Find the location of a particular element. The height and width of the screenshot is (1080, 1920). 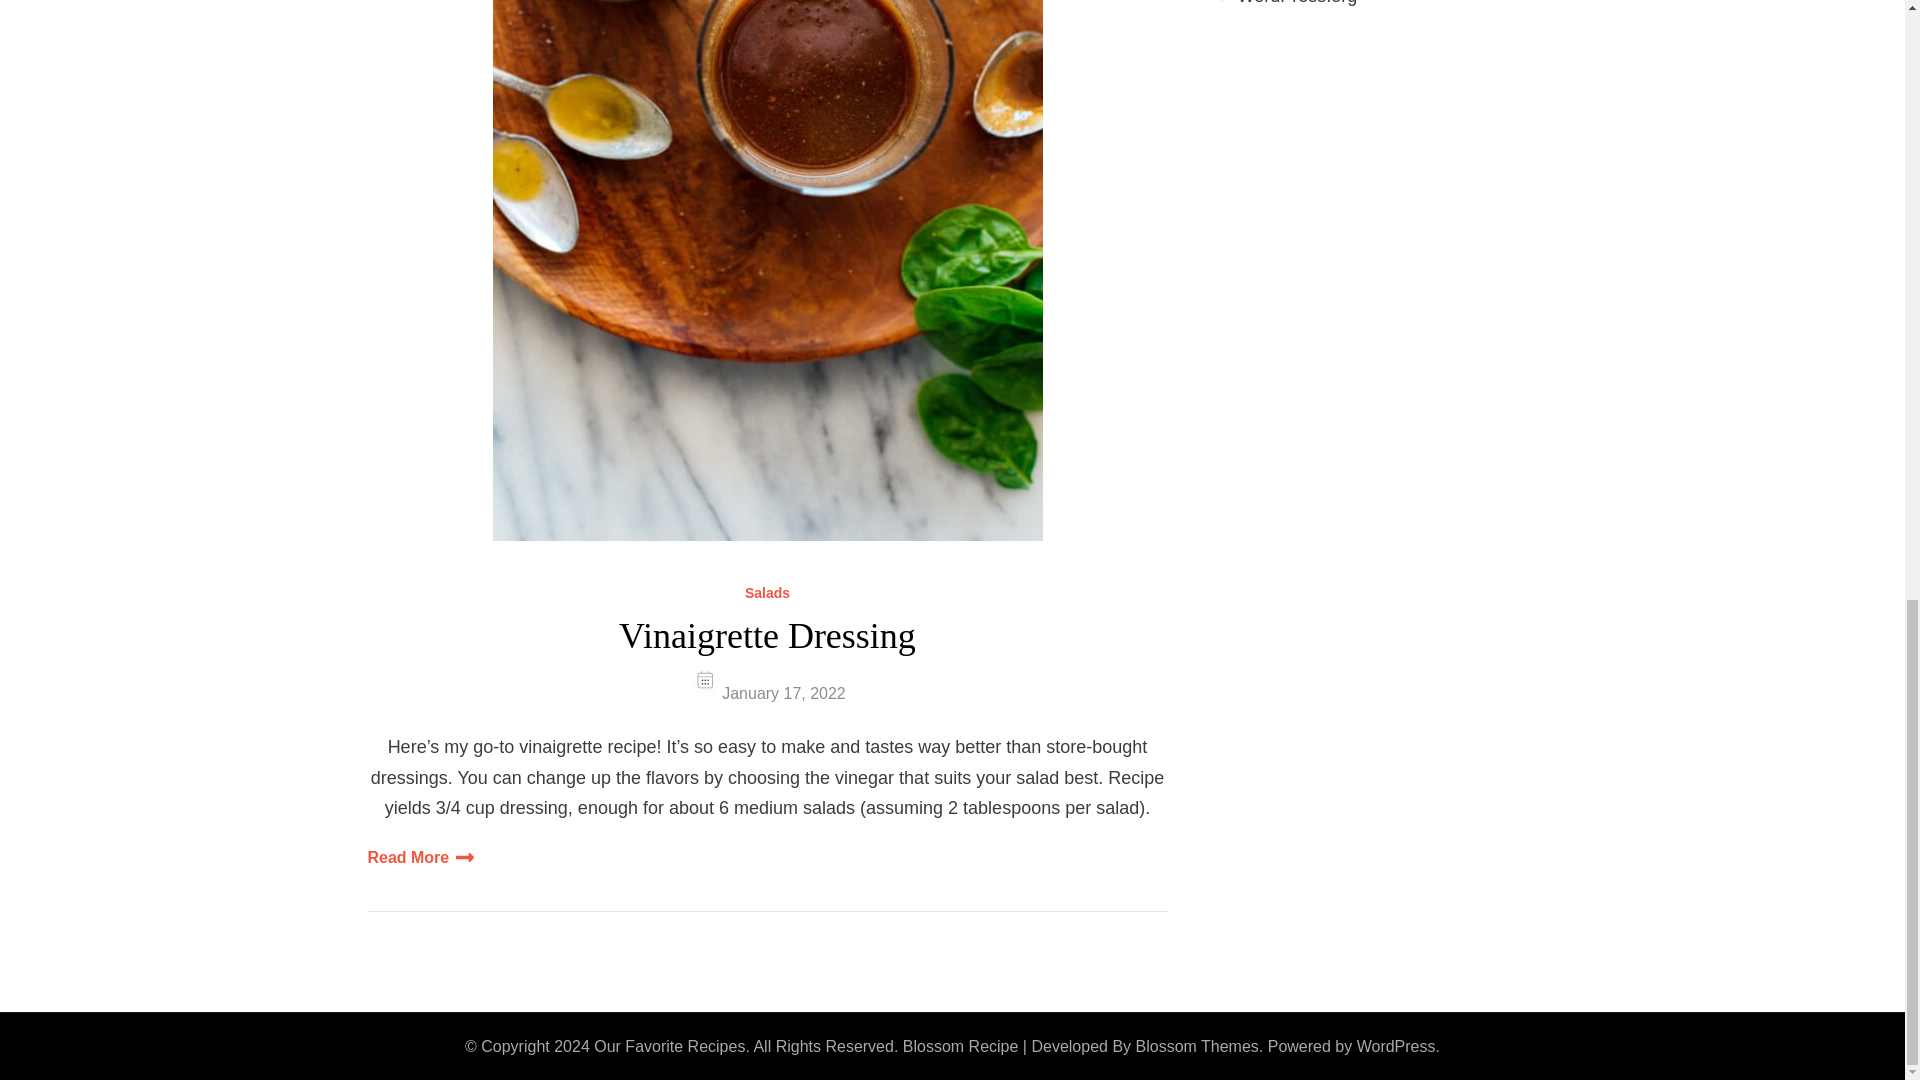

Salads is located at coordinates (766, 593).